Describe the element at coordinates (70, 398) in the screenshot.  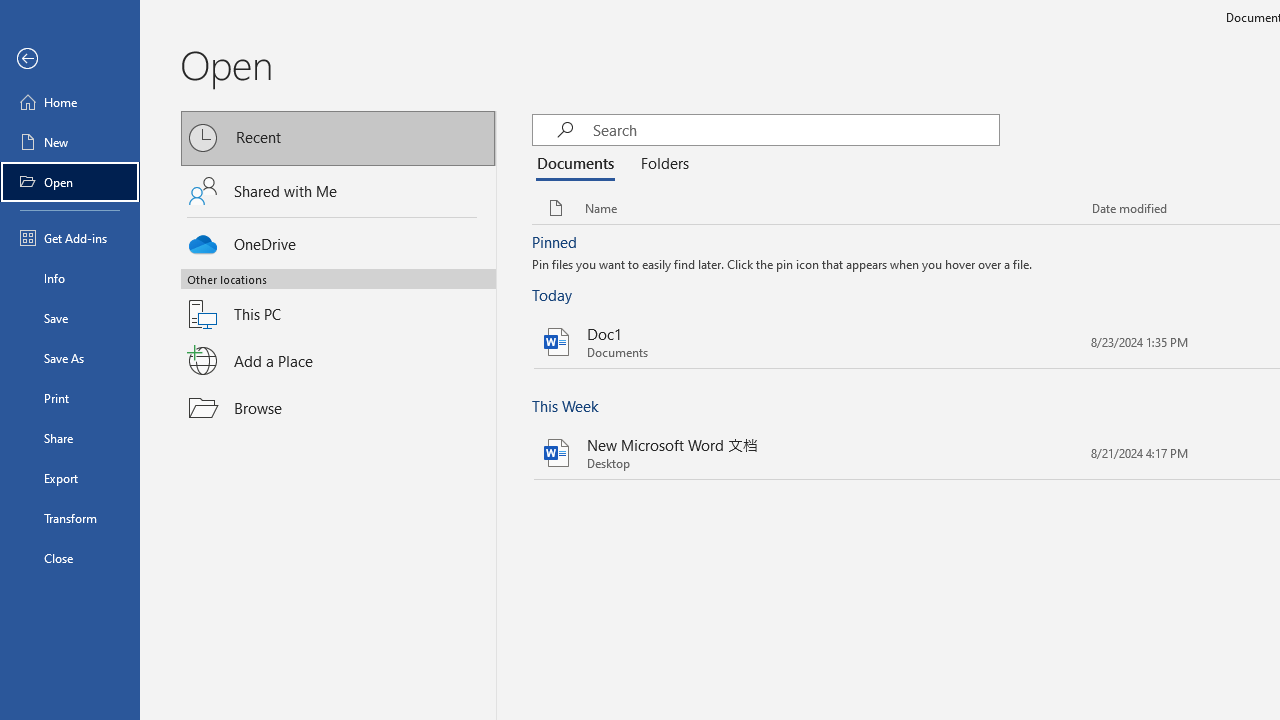
I see `Print` at that location.